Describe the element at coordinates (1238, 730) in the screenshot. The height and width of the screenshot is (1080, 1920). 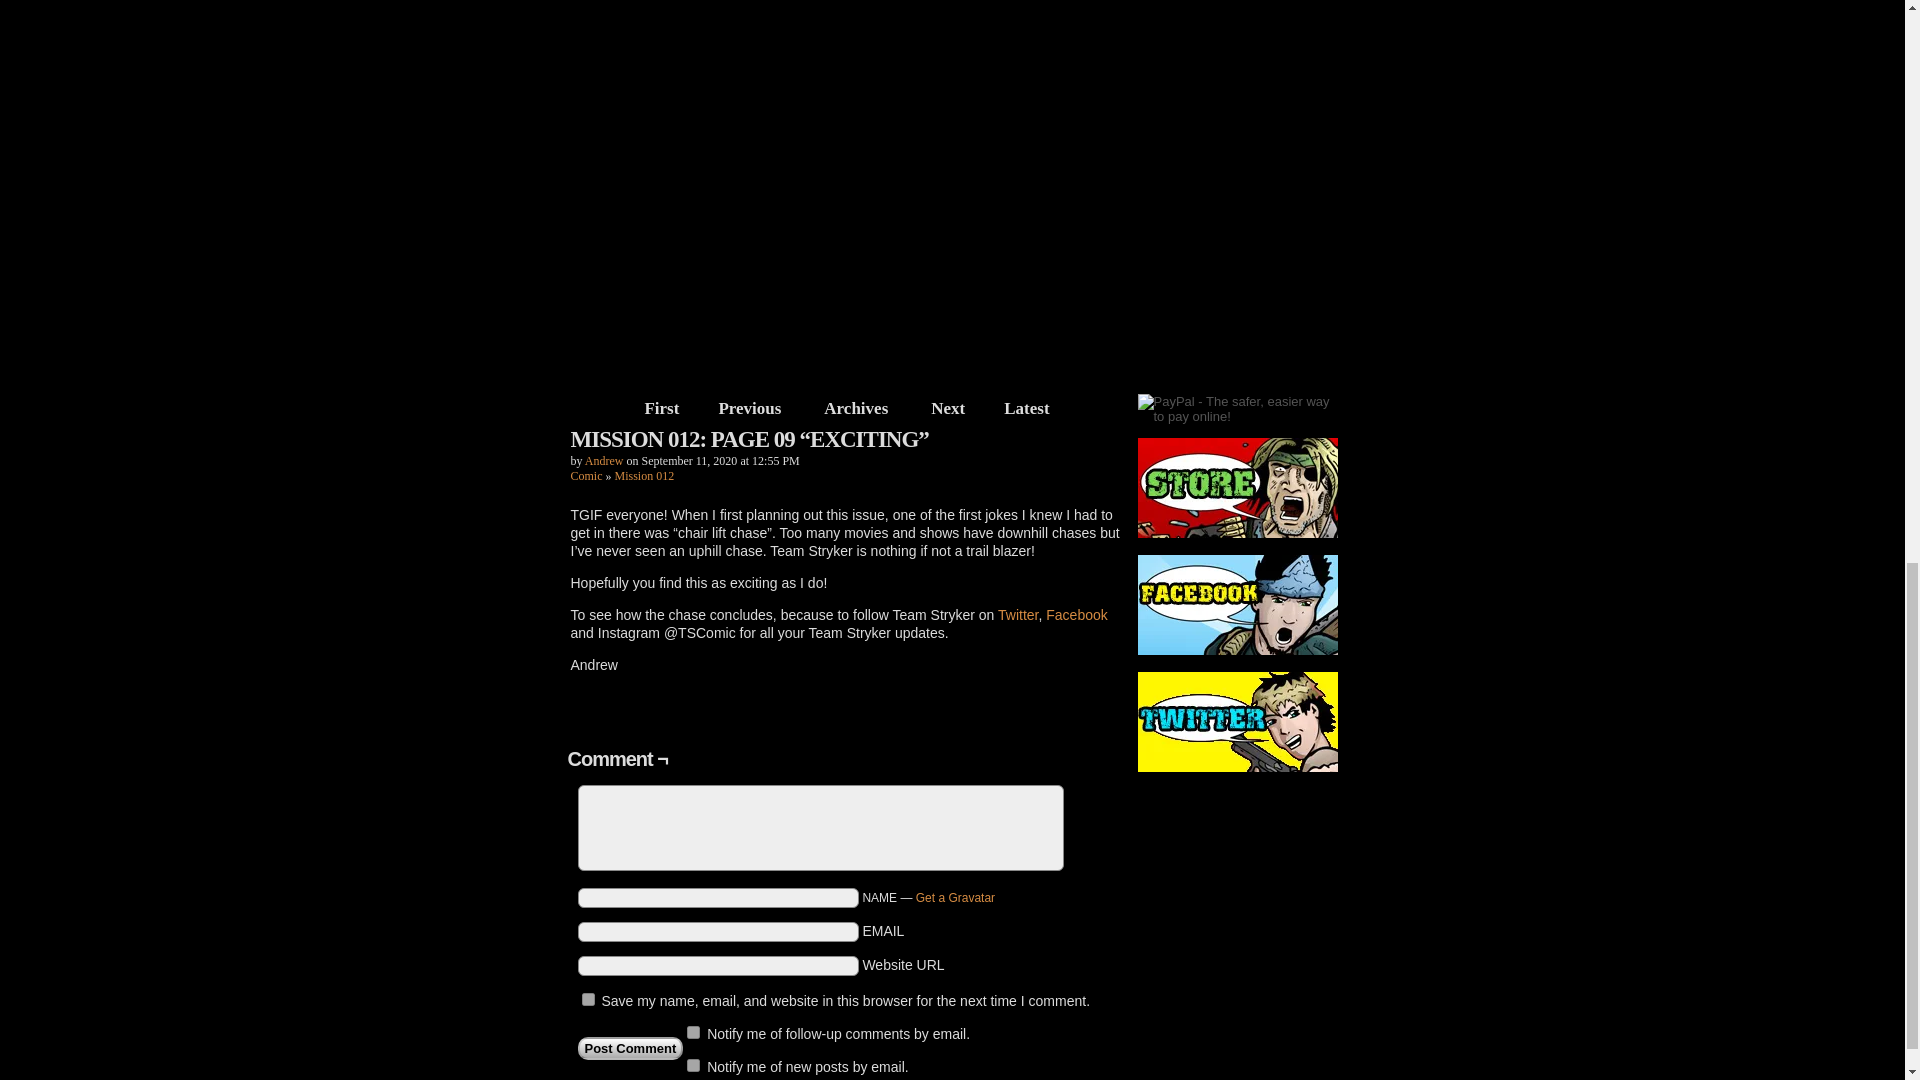
I see `Twitter` at that location.